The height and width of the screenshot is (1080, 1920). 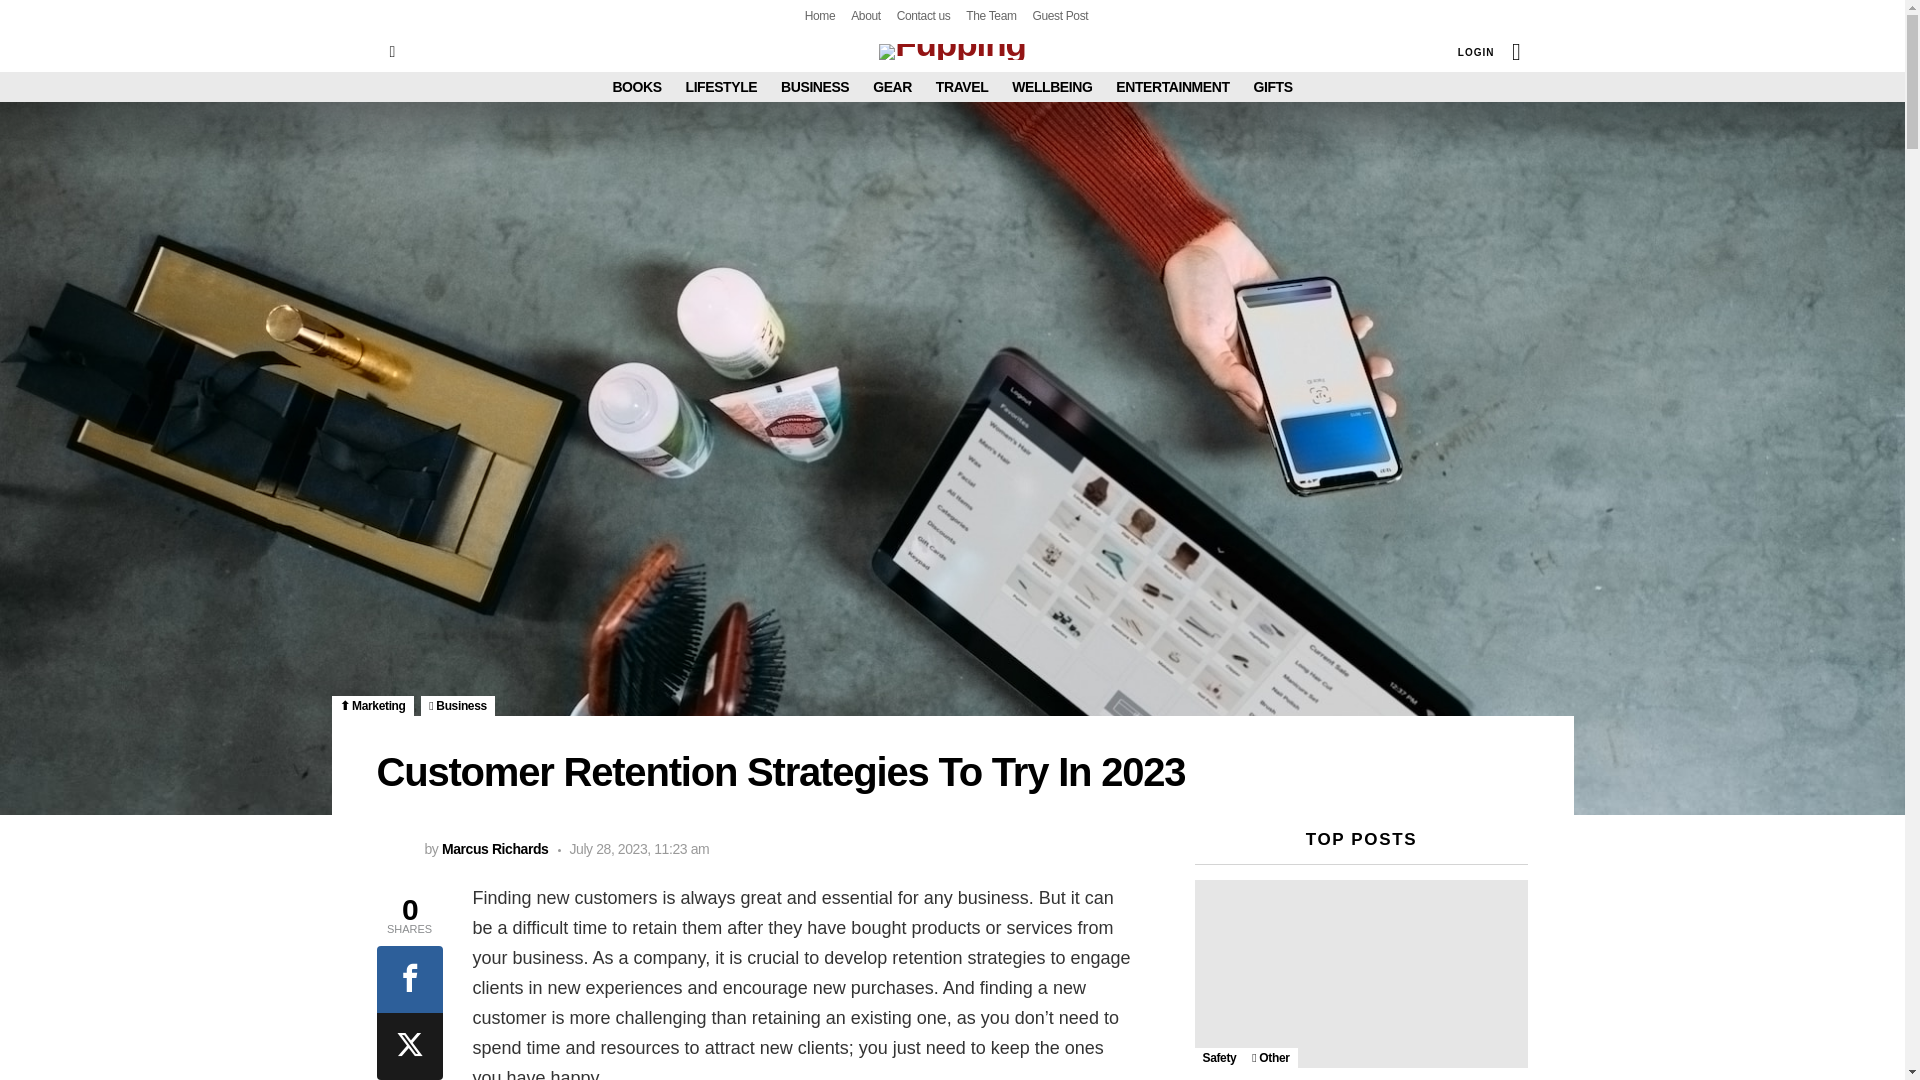 I want to click on WELLBEING, so click(x=1052, y=86).